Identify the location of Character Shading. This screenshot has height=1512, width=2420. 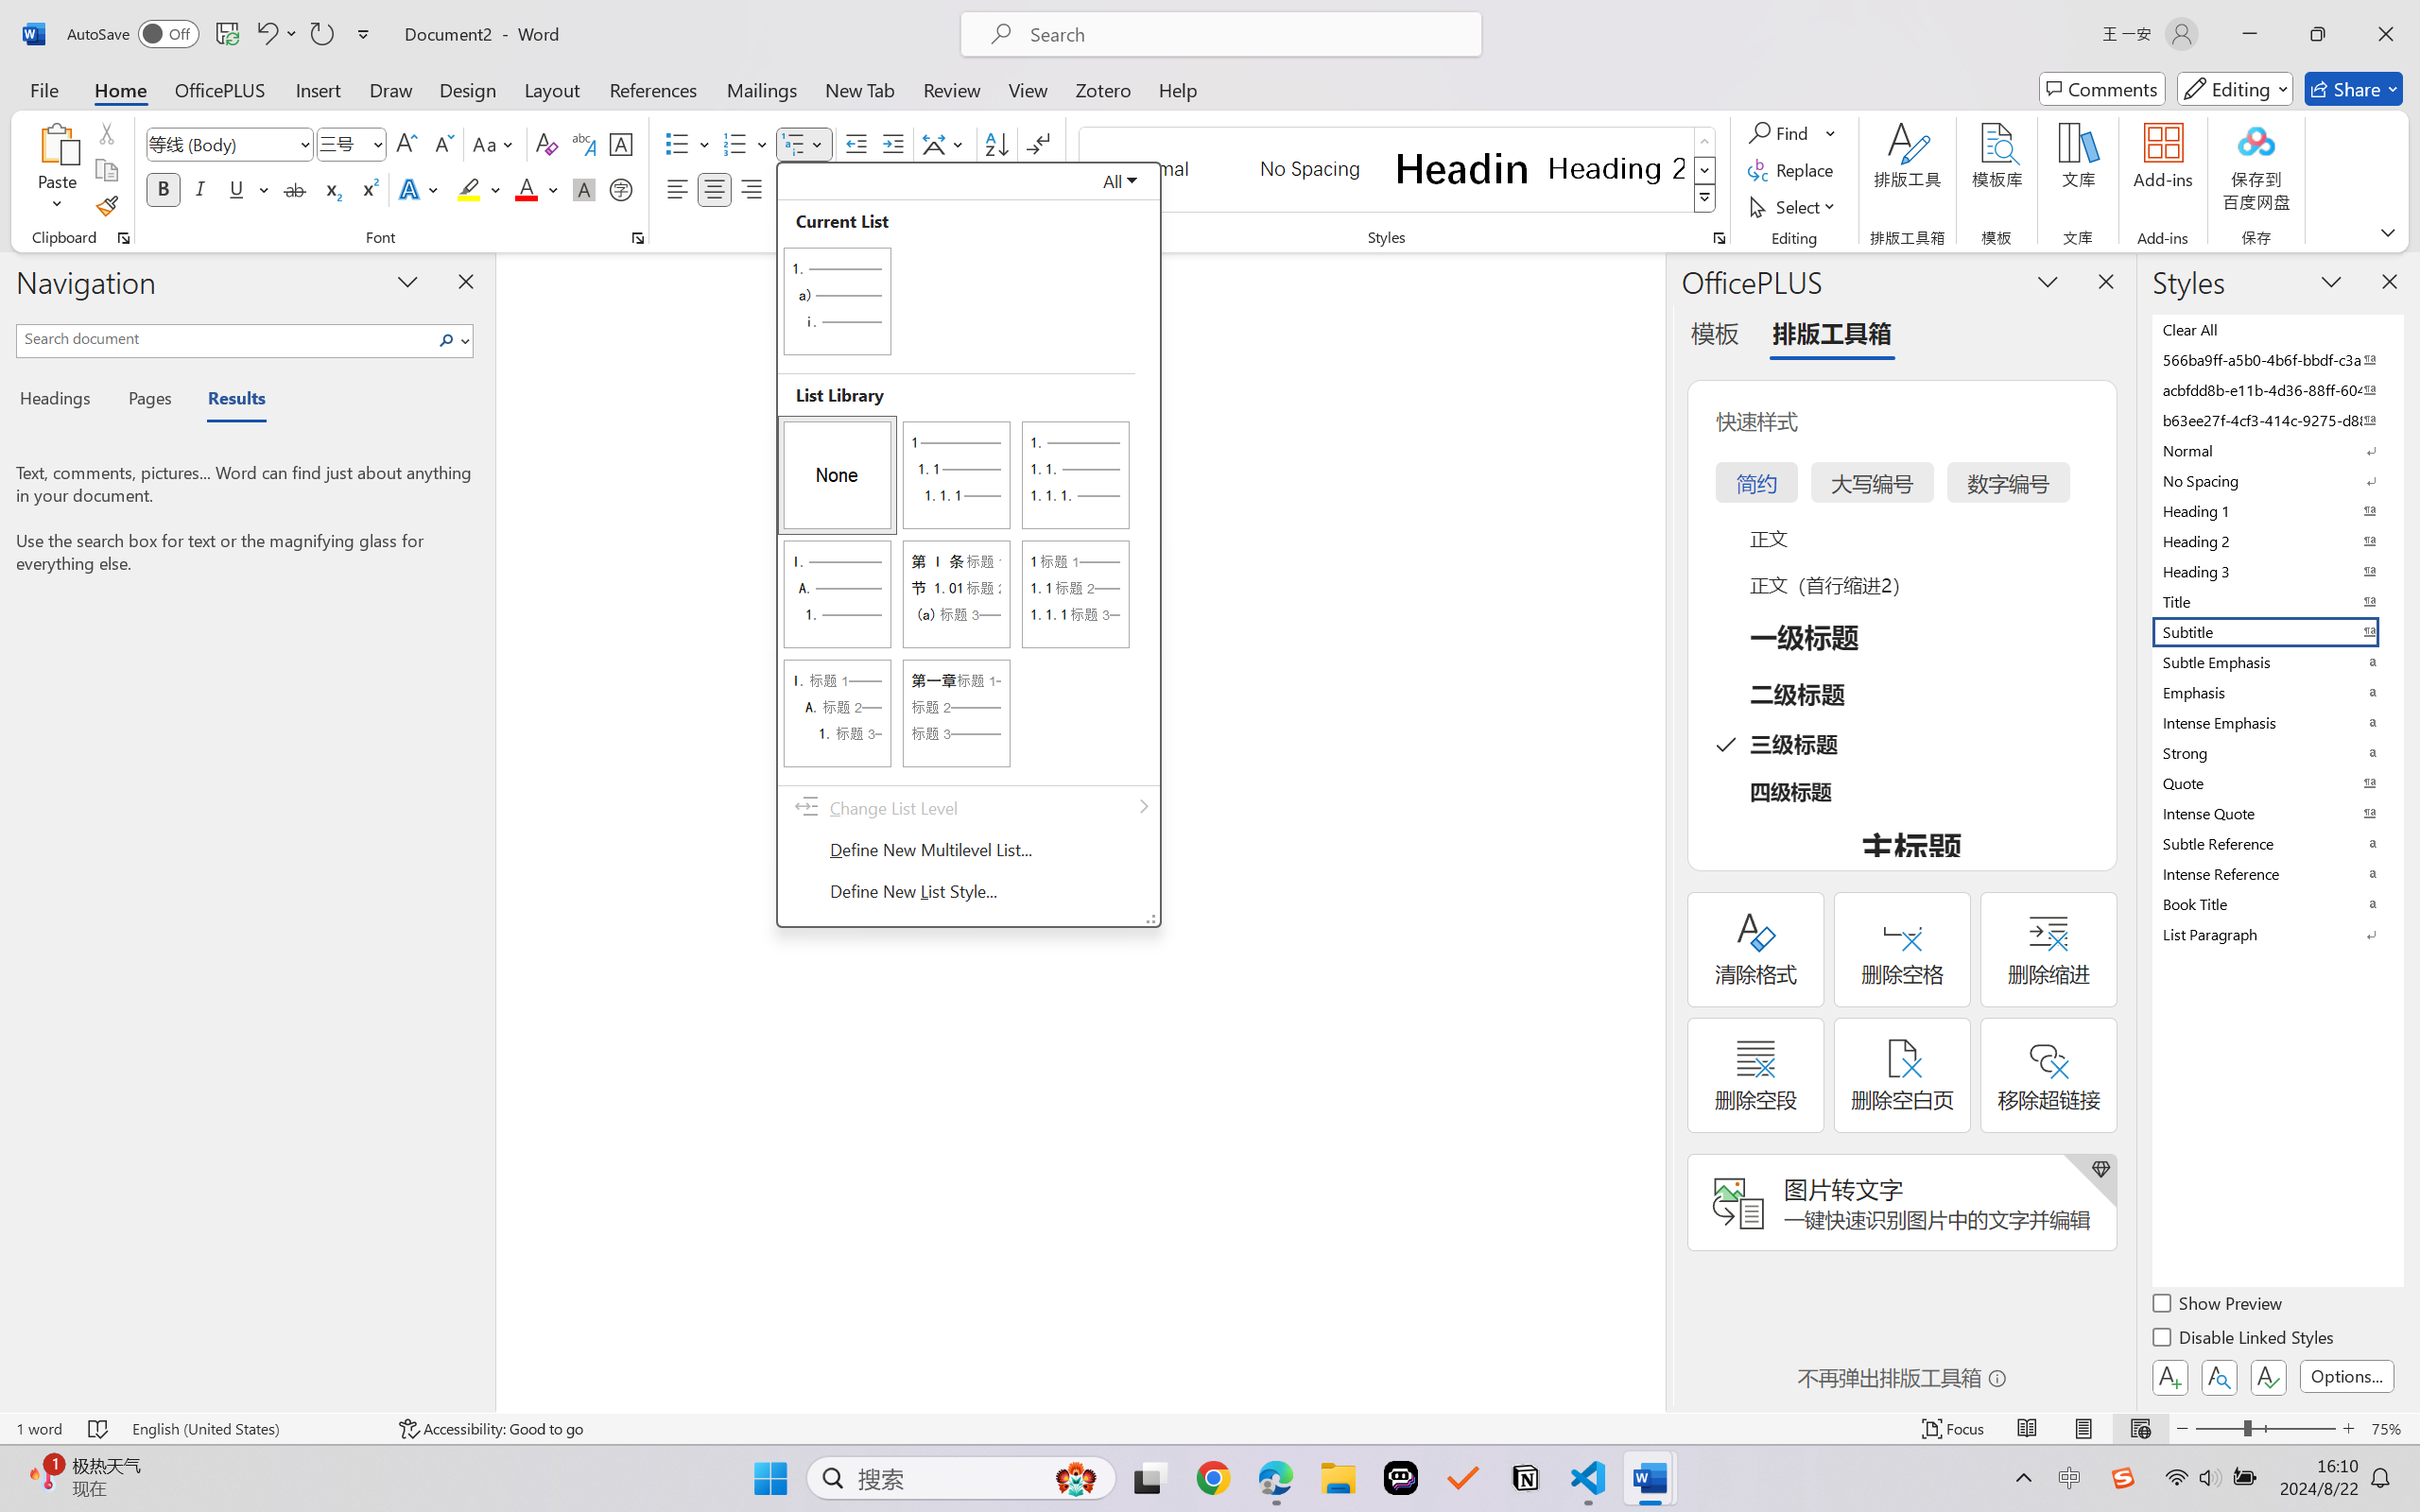
(582, 189).